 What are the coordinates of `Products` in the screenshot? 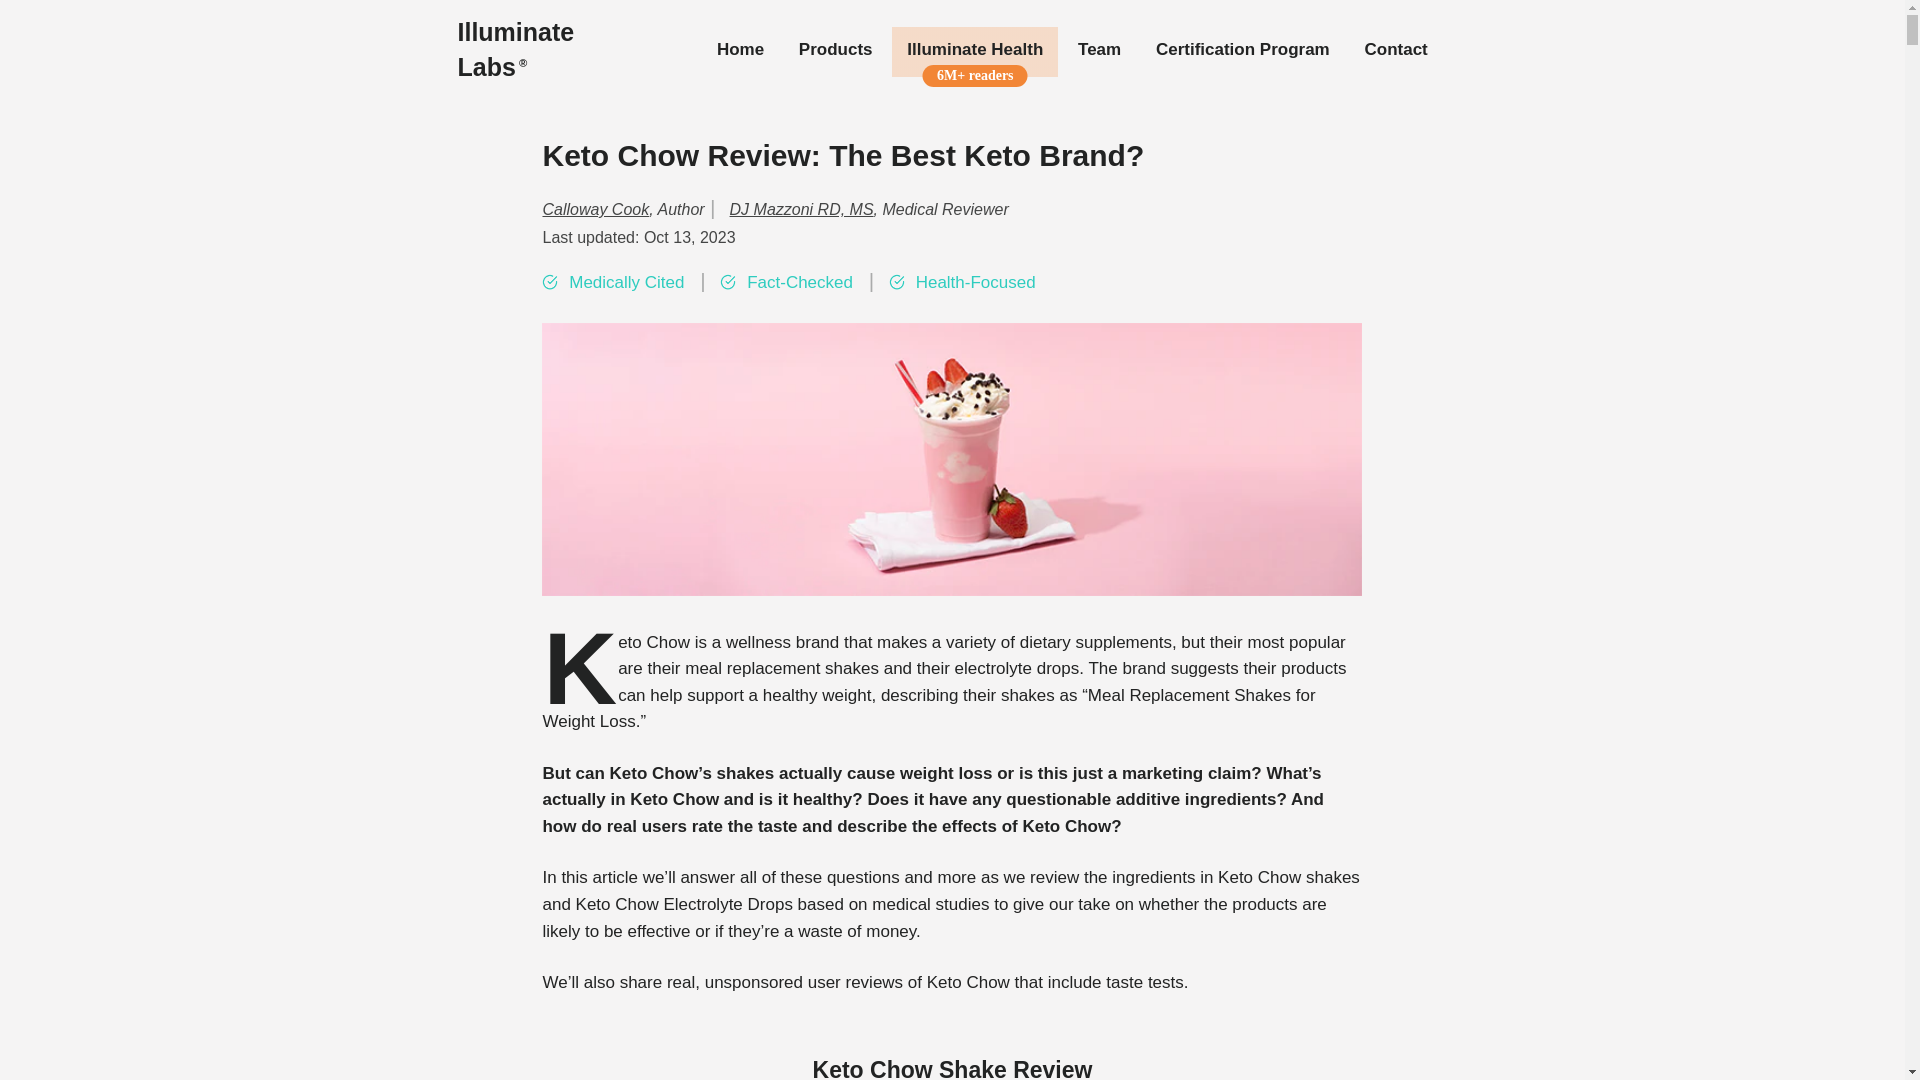 It's located at (835, 50).